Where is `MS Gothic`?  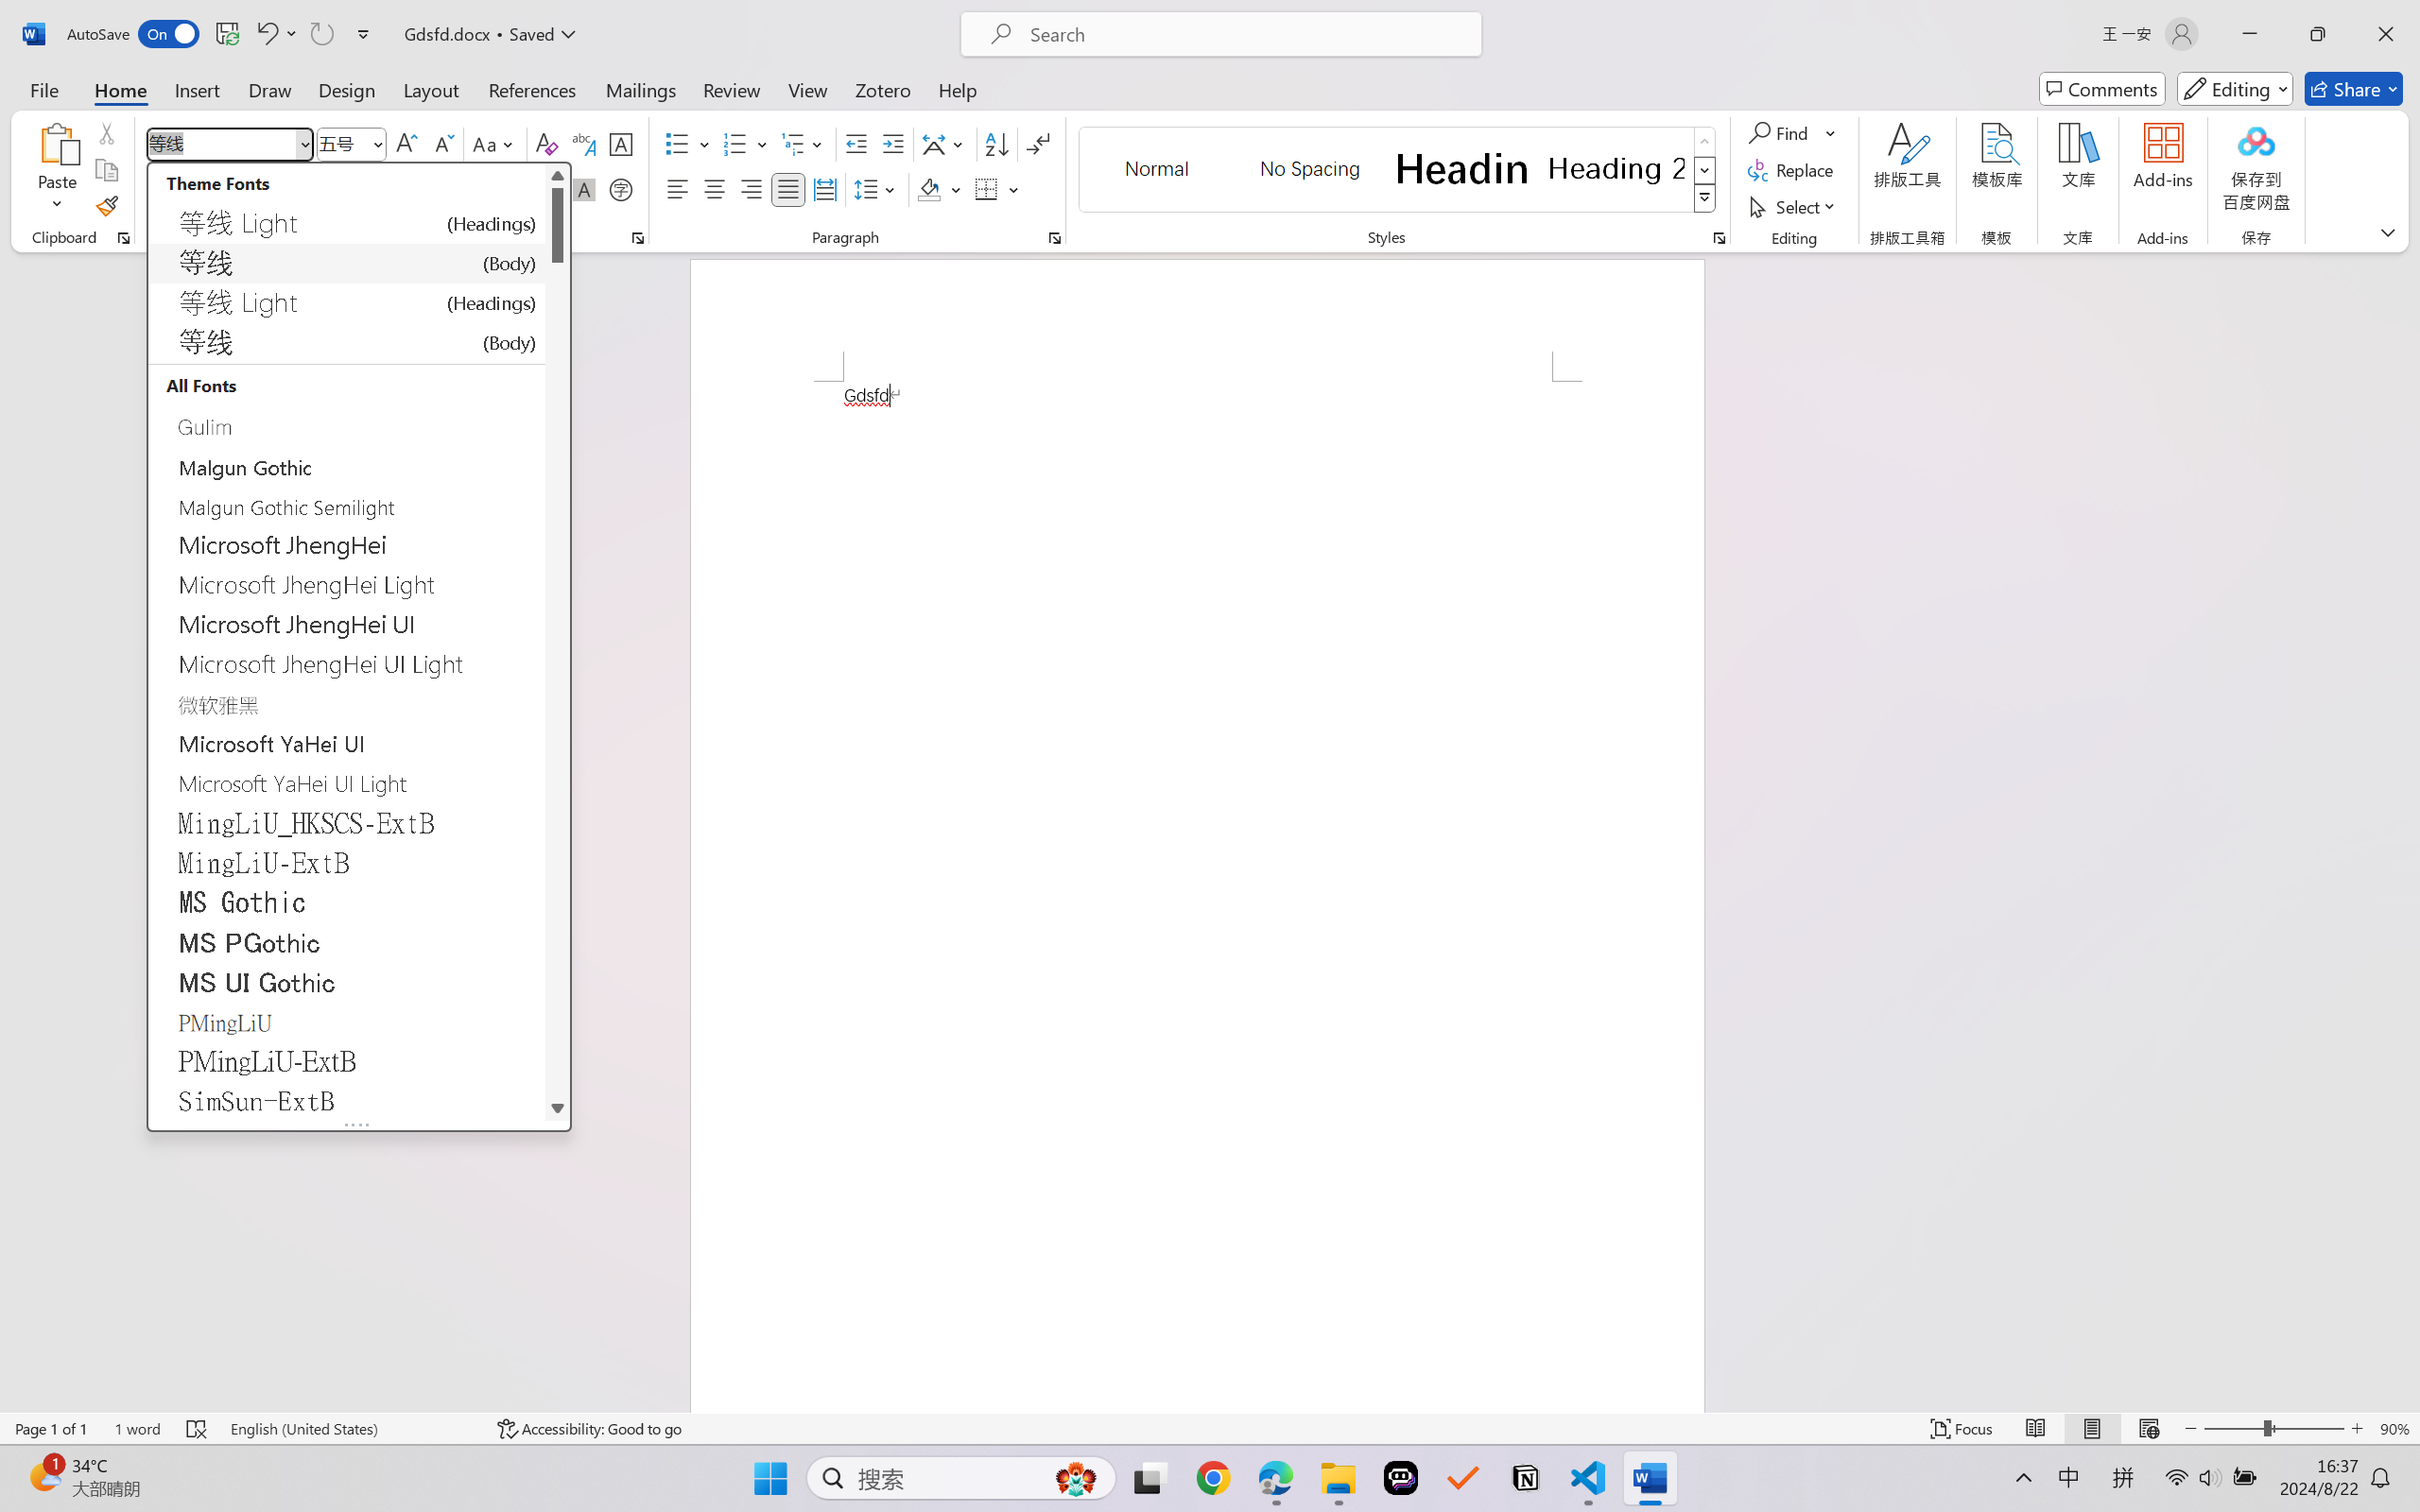 MS Gothic is located at coordinates (346, 902).